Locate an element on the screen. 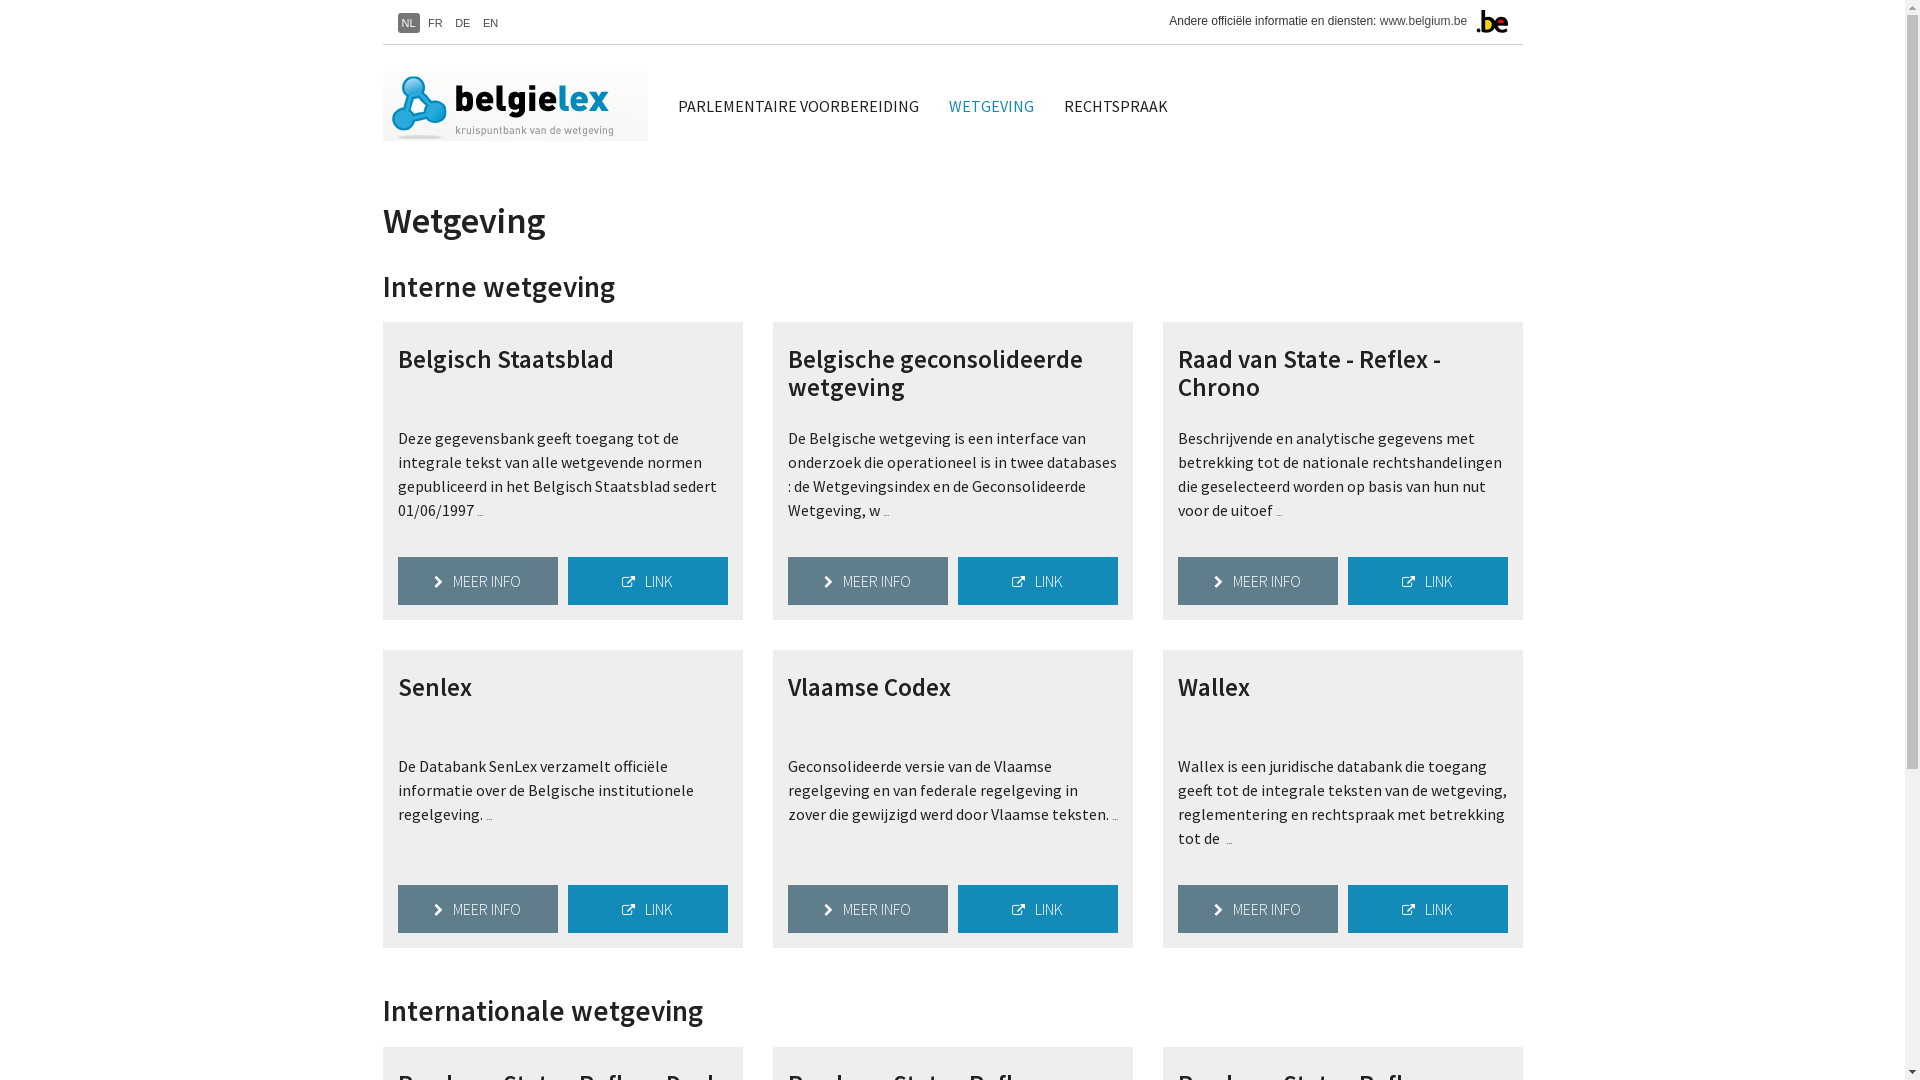 Image resolution: width=1920 pixels, height=1080 pixels. MEER INFO is located at coordinates (868, 581).